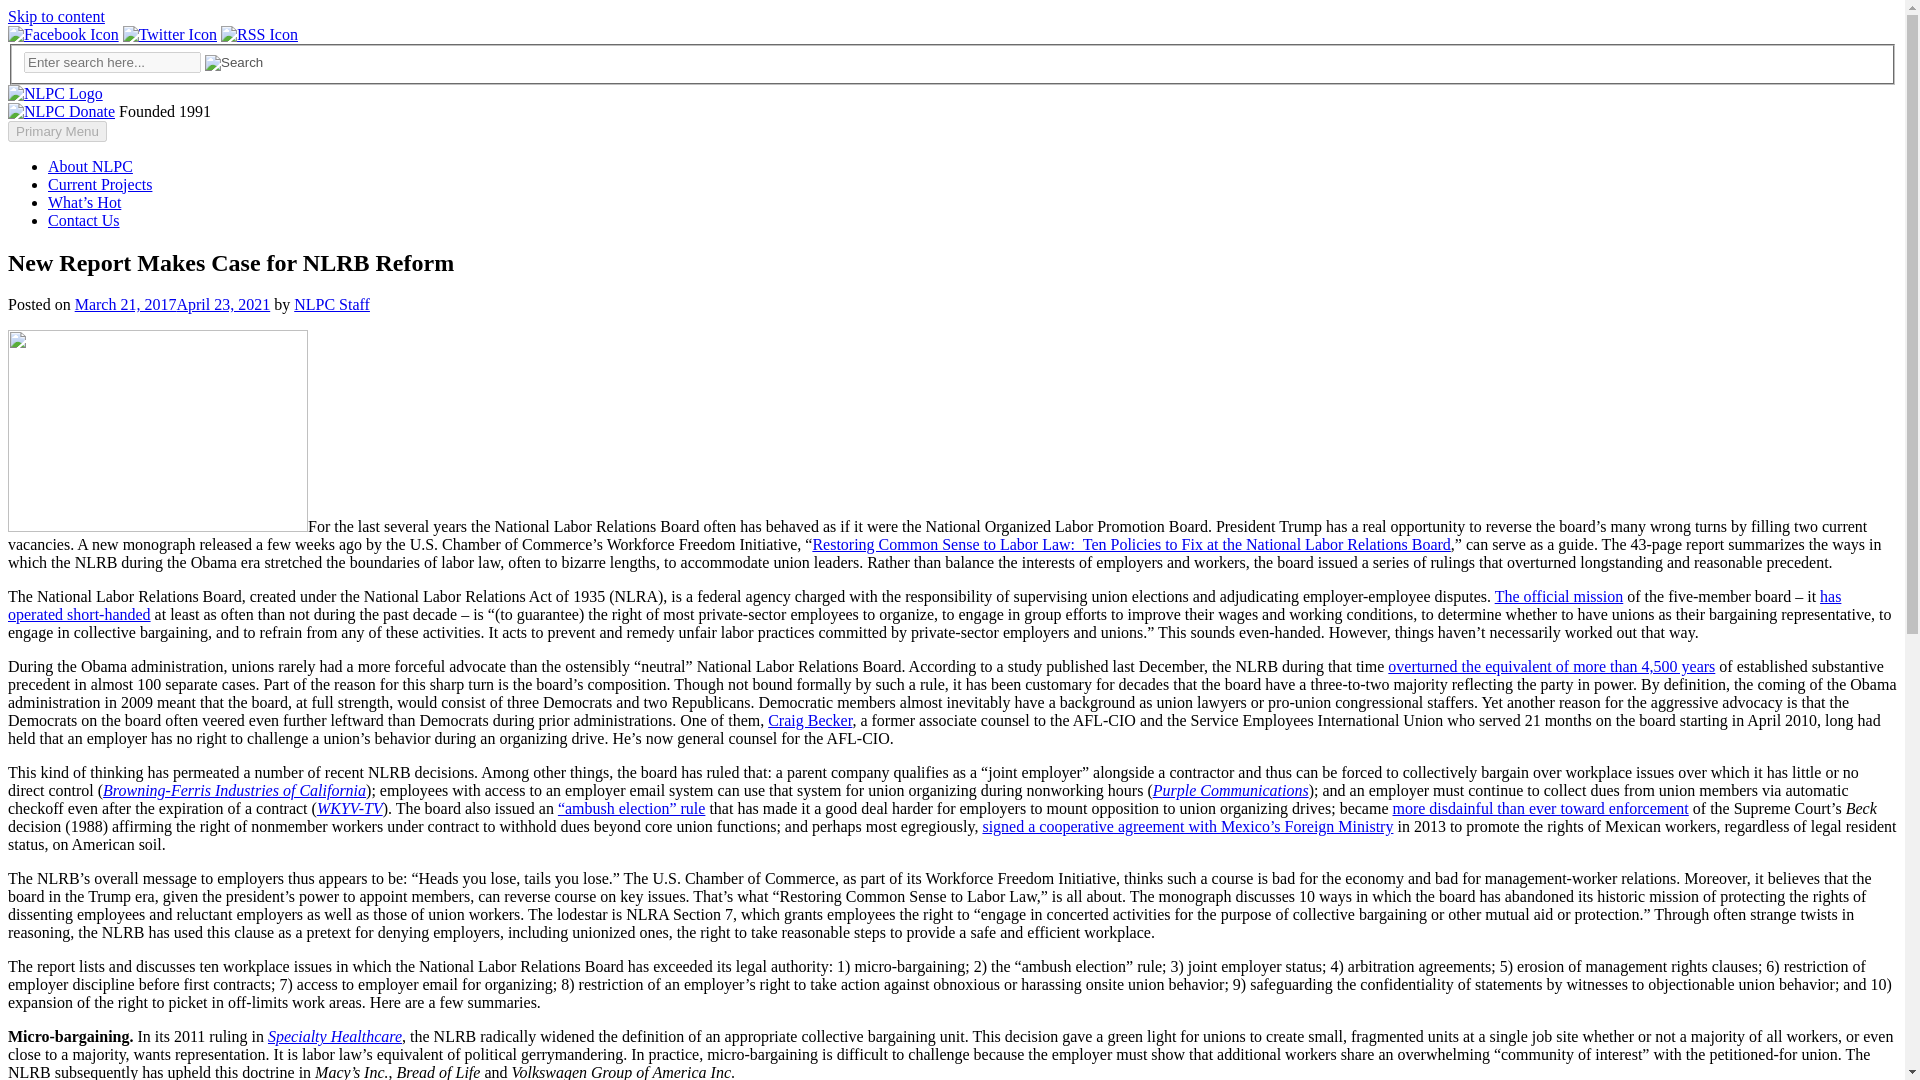 The height and width of the screenshot is (1080, 1920). Describe the element at coordinates (172, 304) in the screenshot. I see `March 21, 2017April 23, 2021` at that location.